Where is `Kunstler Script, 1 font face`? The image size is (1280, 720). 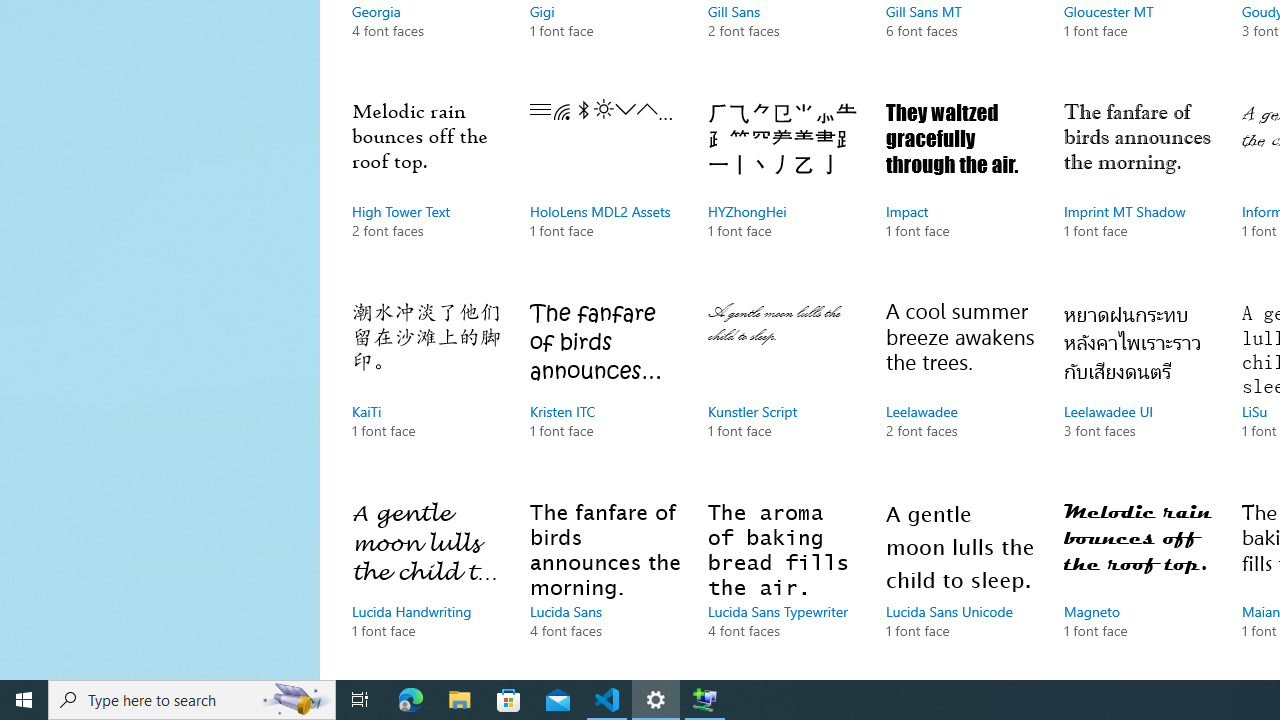 Kunstler Script, 1 font face is located at coordinates (783, 390).